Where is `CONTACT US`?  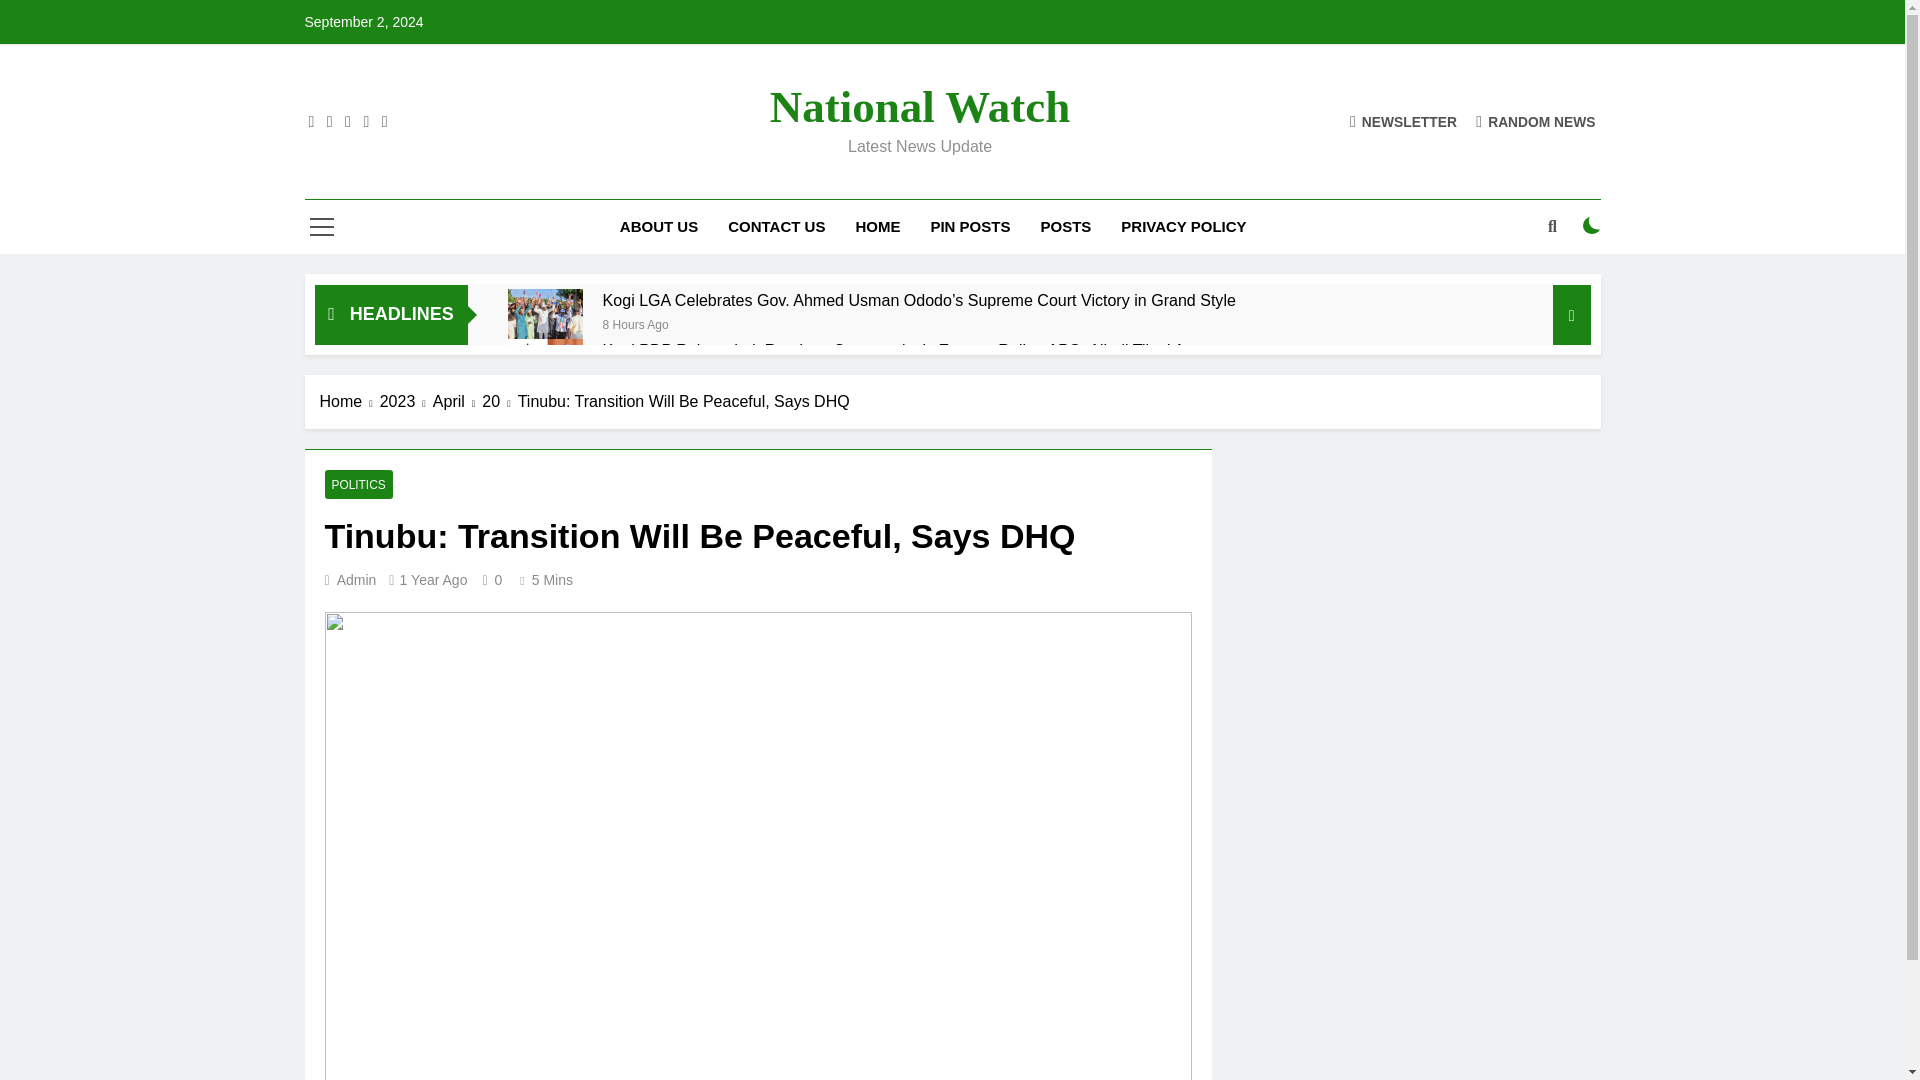 CONTACT US is located at coordinates (776, 226).